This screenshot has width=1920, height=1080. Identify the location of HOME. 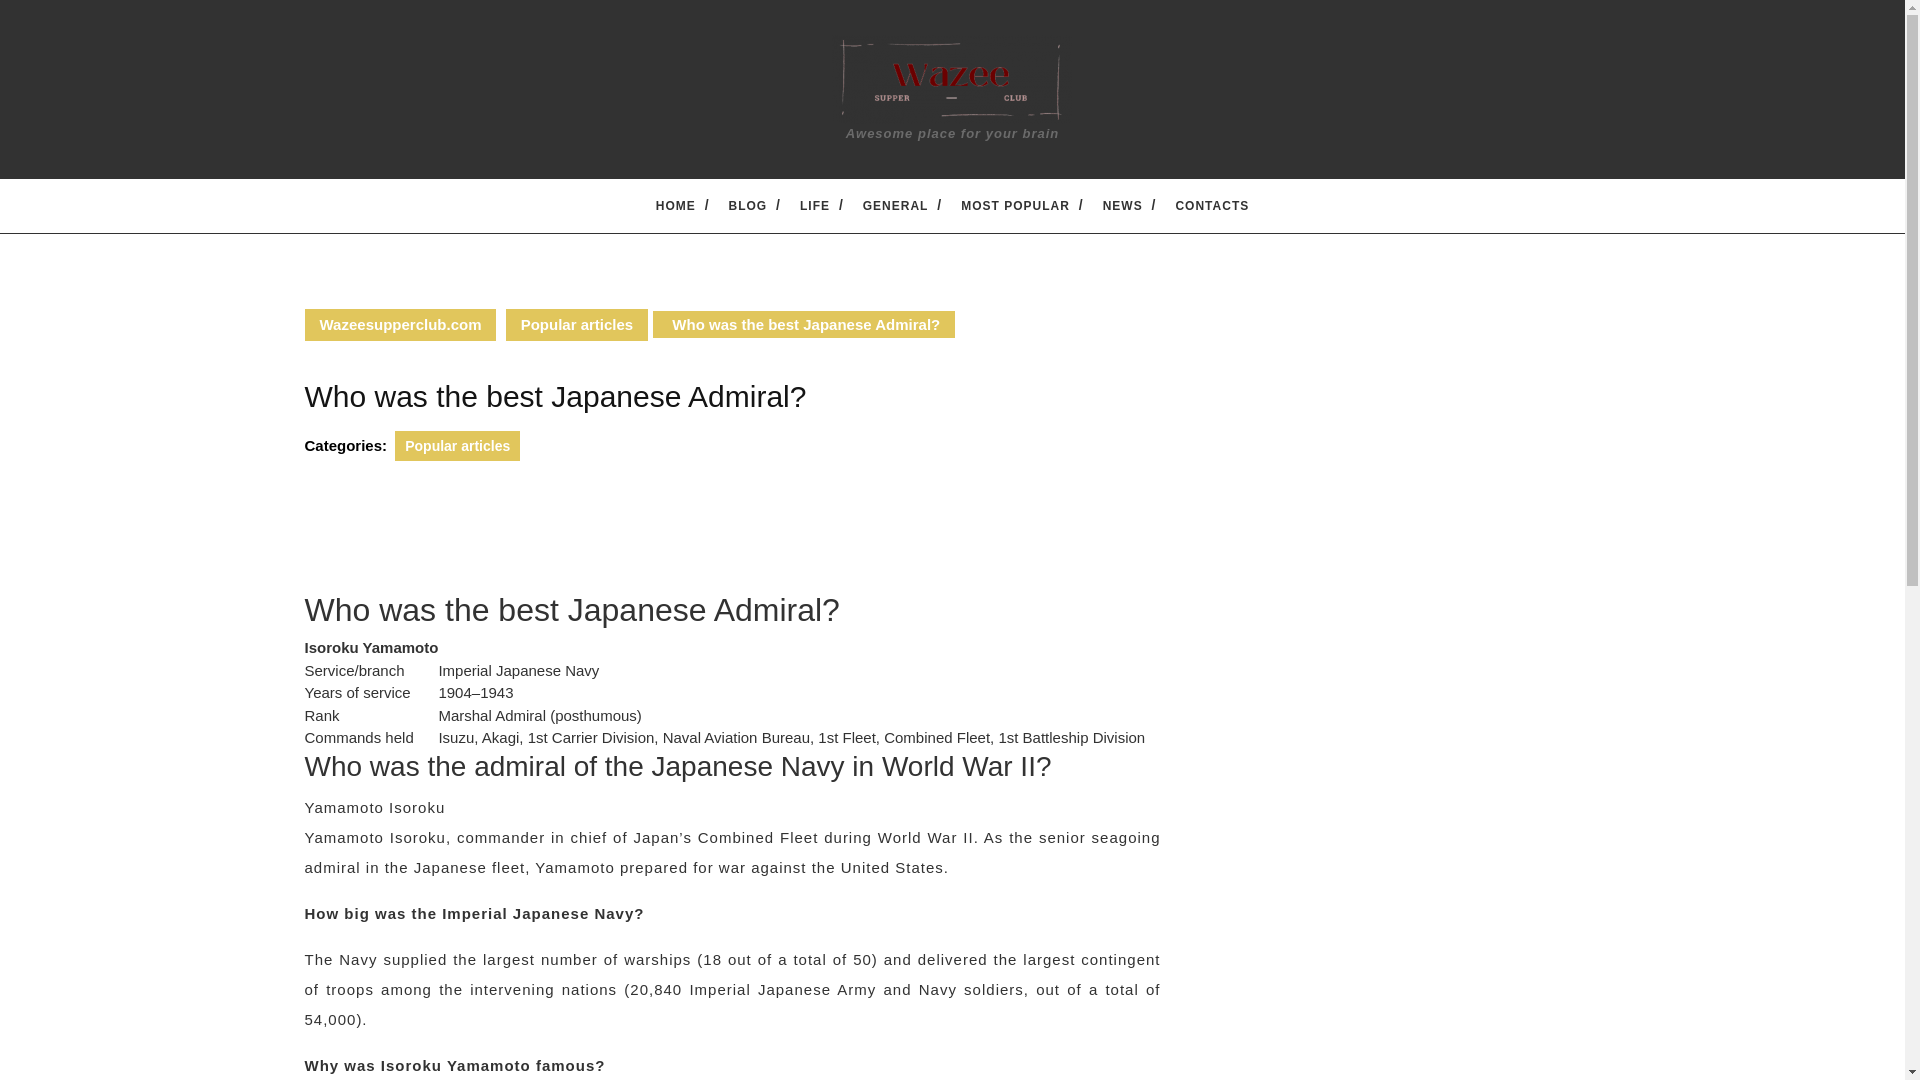
(675, 205).